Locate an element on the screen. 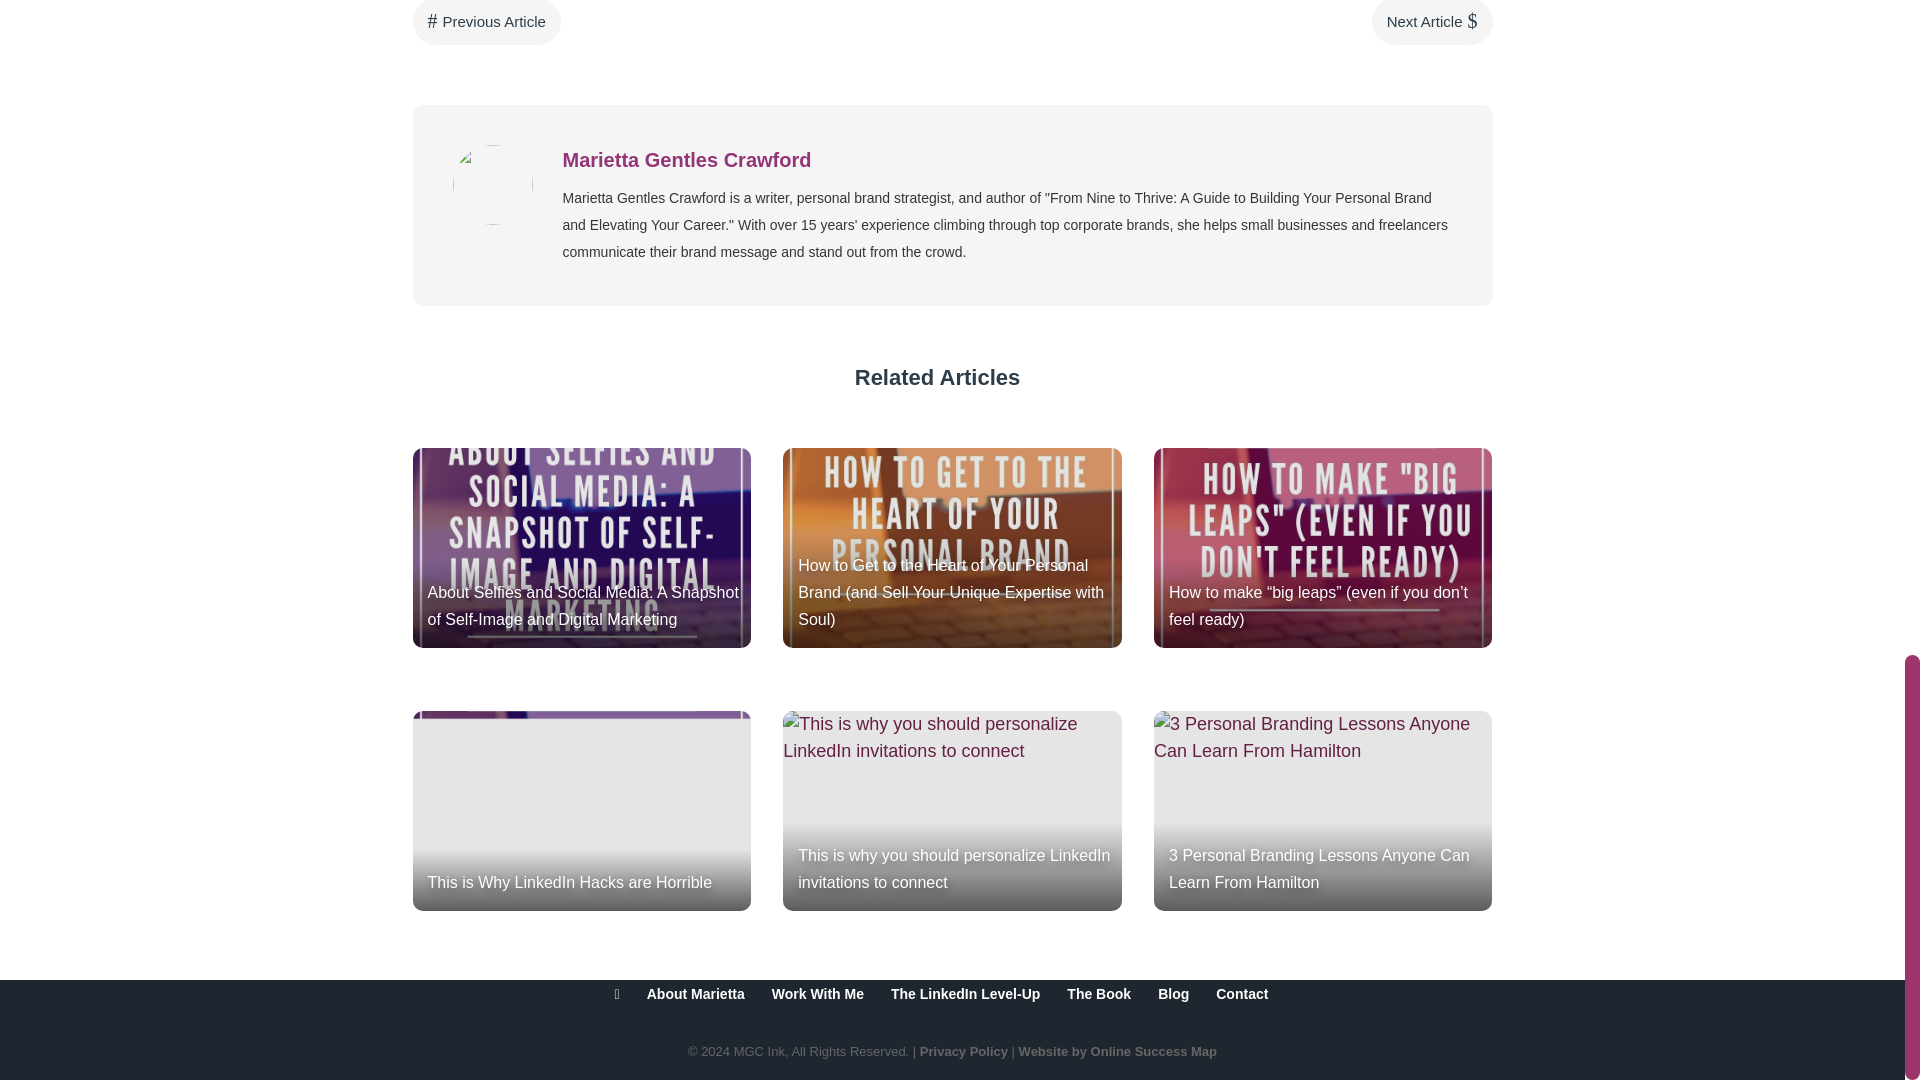 The width and height of the screenshot is (1920, 1080). This is Why LinkedIn Hacks are Horrible is located at coordinates (581, 810).